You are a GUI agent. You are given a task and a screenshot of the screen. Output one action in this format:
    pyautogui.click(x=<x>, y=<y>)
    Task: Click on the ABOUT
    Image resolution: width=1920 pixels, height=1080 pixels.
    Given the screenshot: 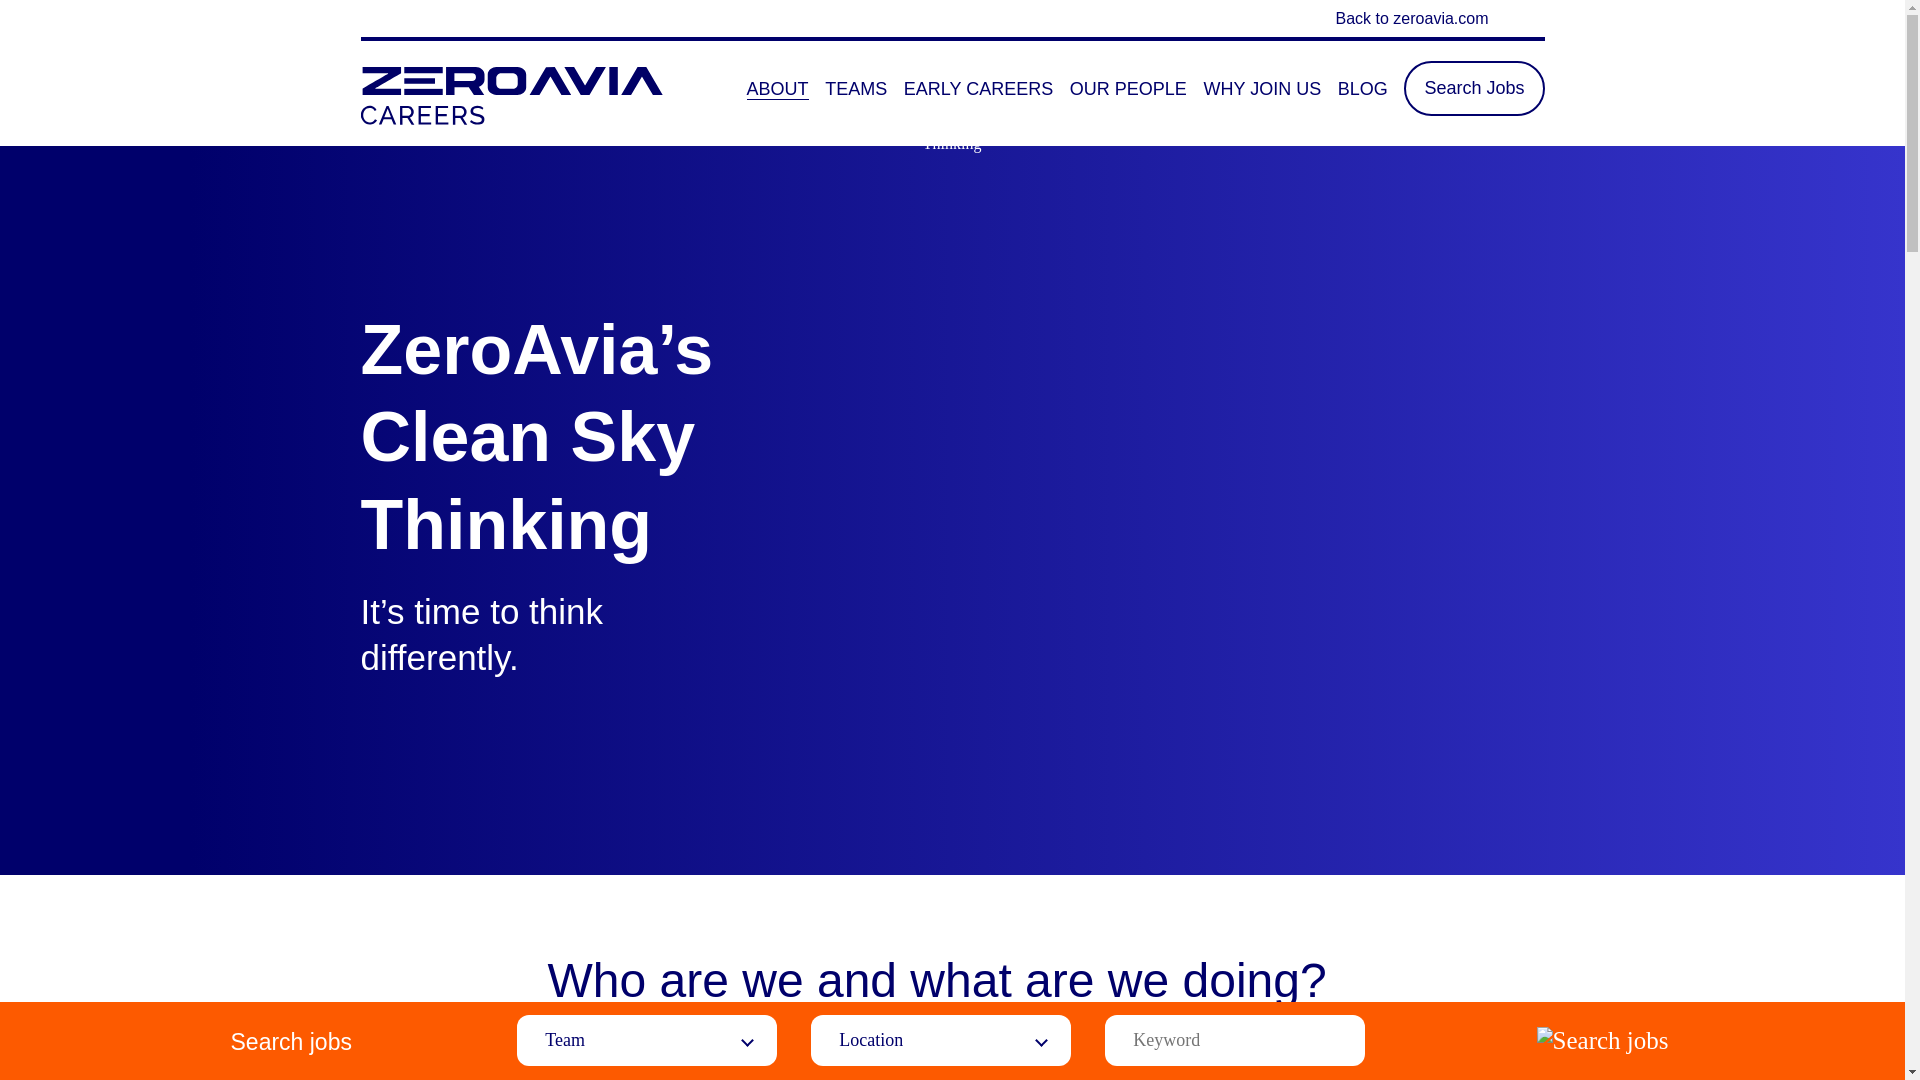 What is the action you would take?
    pyautogui.click(x=777, y=89)
    